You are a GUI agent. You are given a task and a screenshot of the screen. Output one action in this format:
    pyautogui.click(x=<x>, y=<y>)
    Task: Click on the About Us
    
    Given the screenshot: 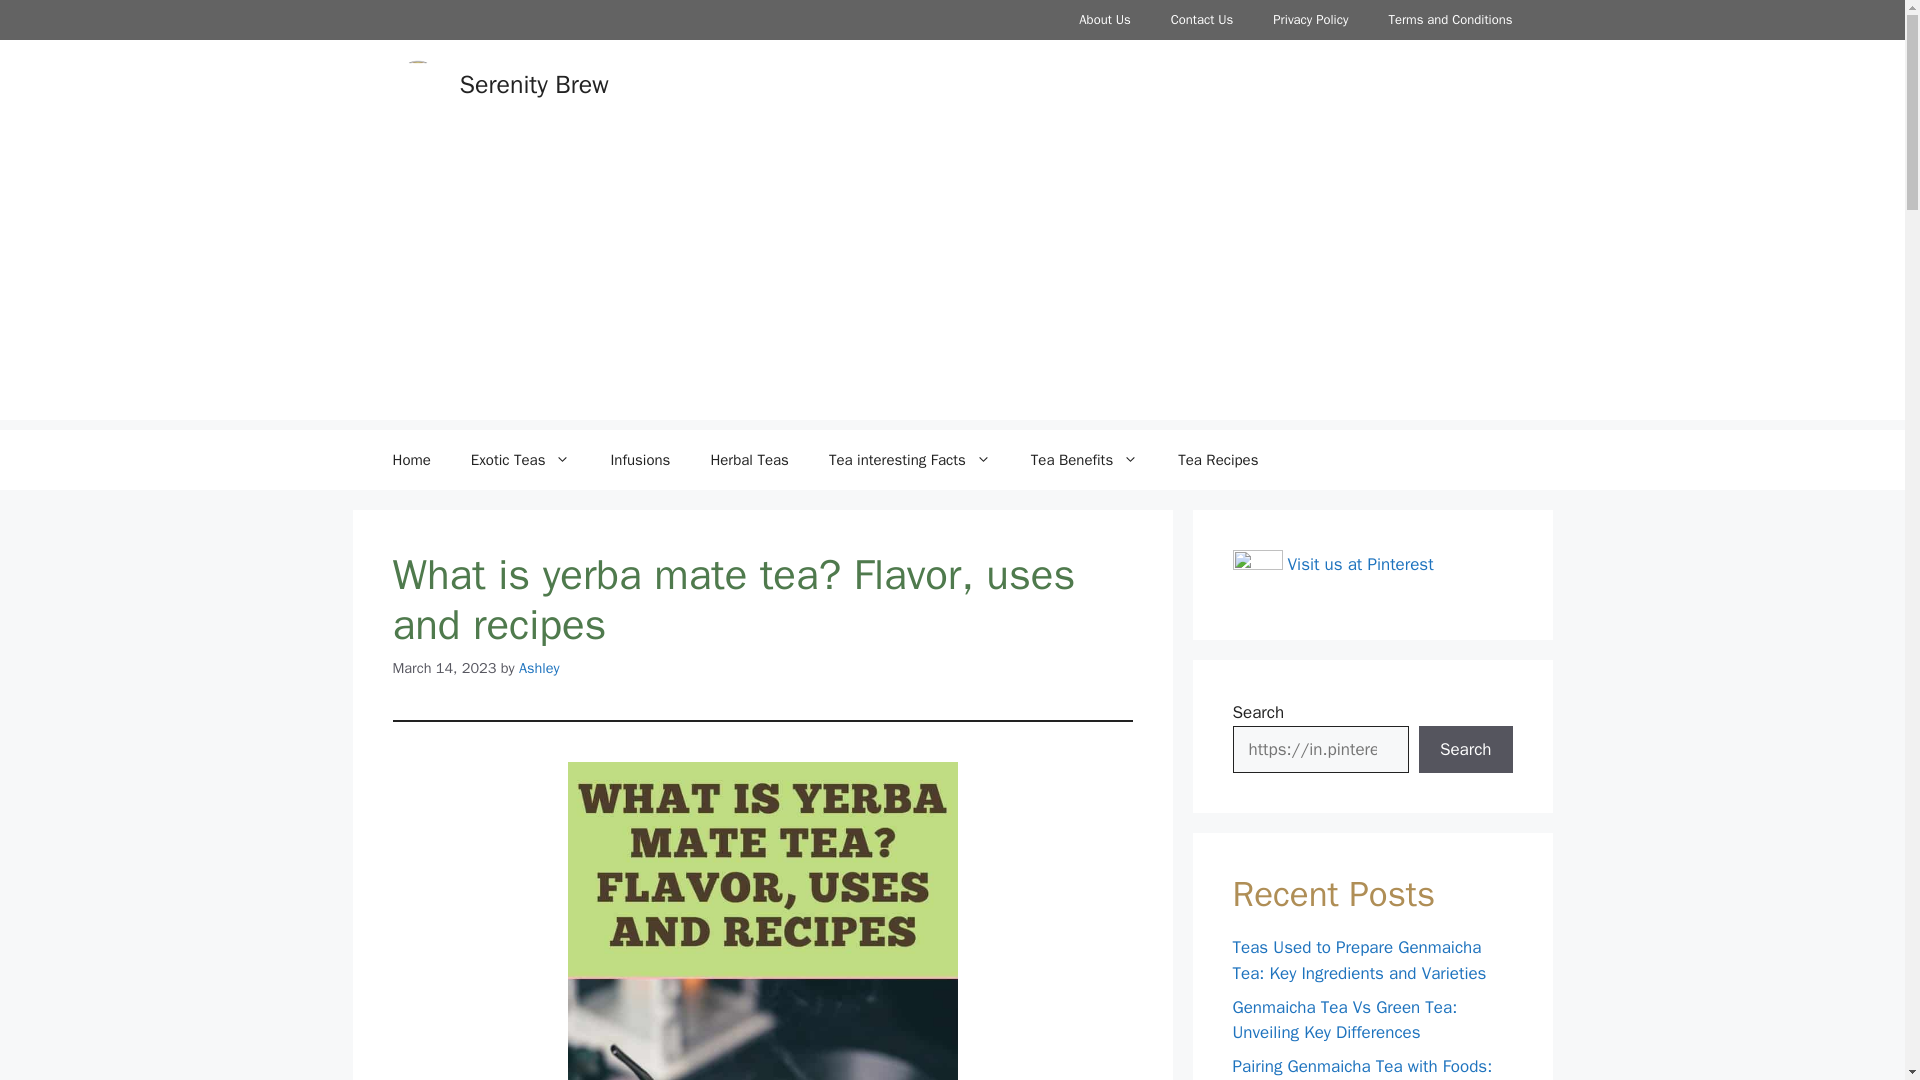 What is the action you would take?
    pyautogui.click(x=1104, y=20)
    